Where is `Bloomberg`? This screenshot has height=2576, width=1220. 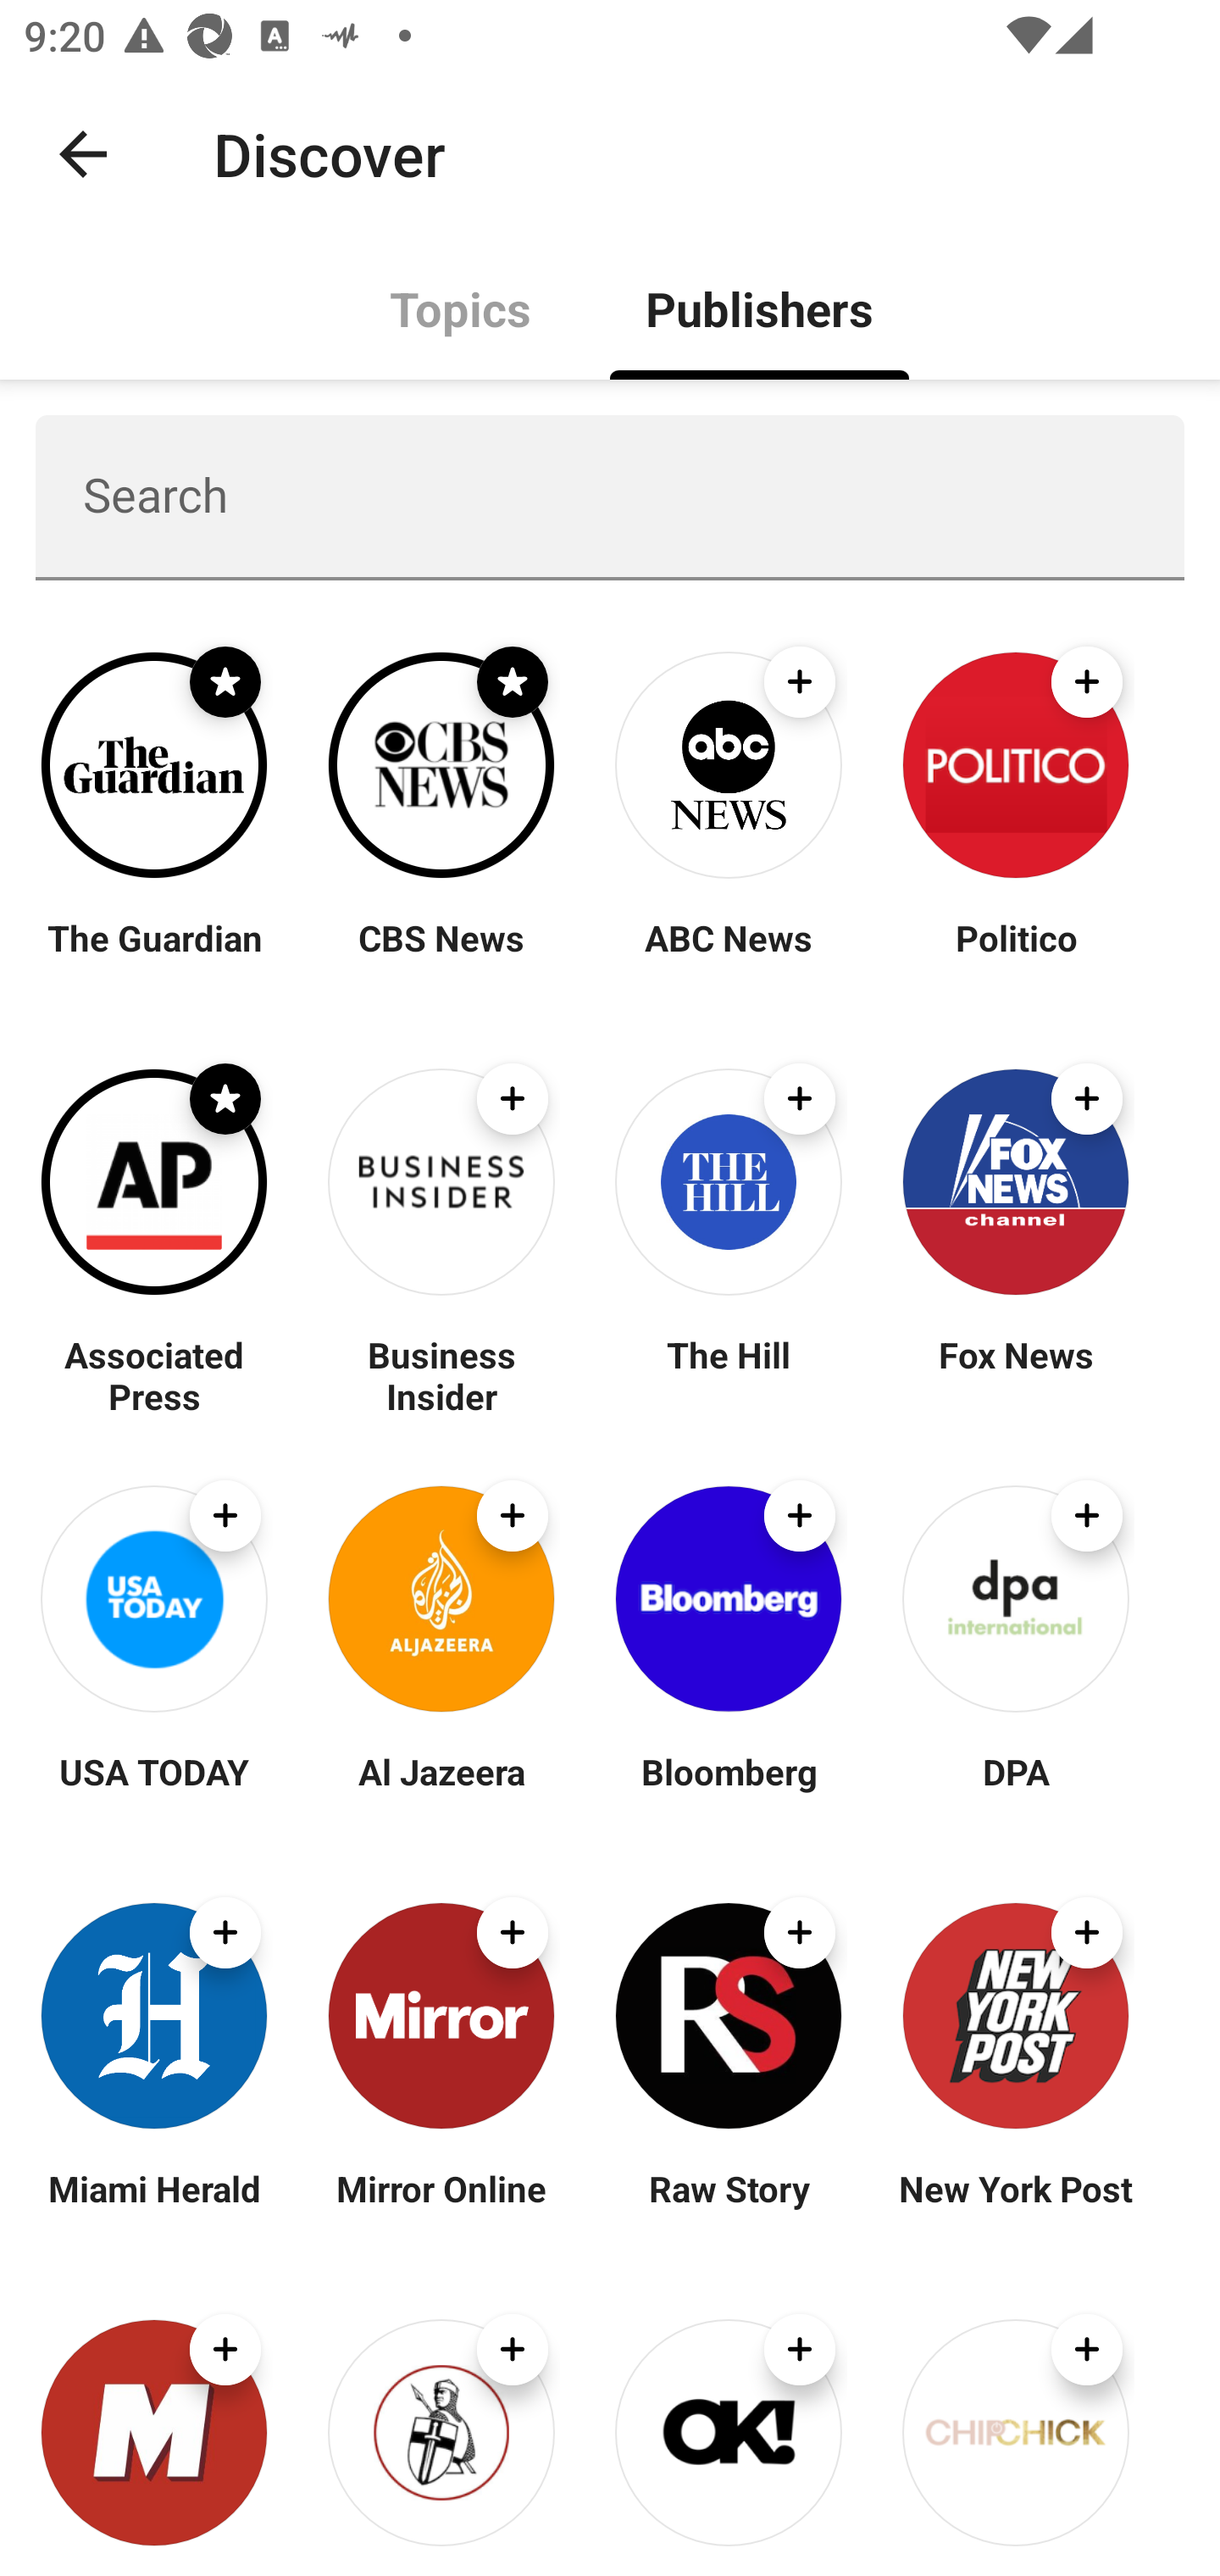 Bloomberg is located at coordinates (729, 1791).